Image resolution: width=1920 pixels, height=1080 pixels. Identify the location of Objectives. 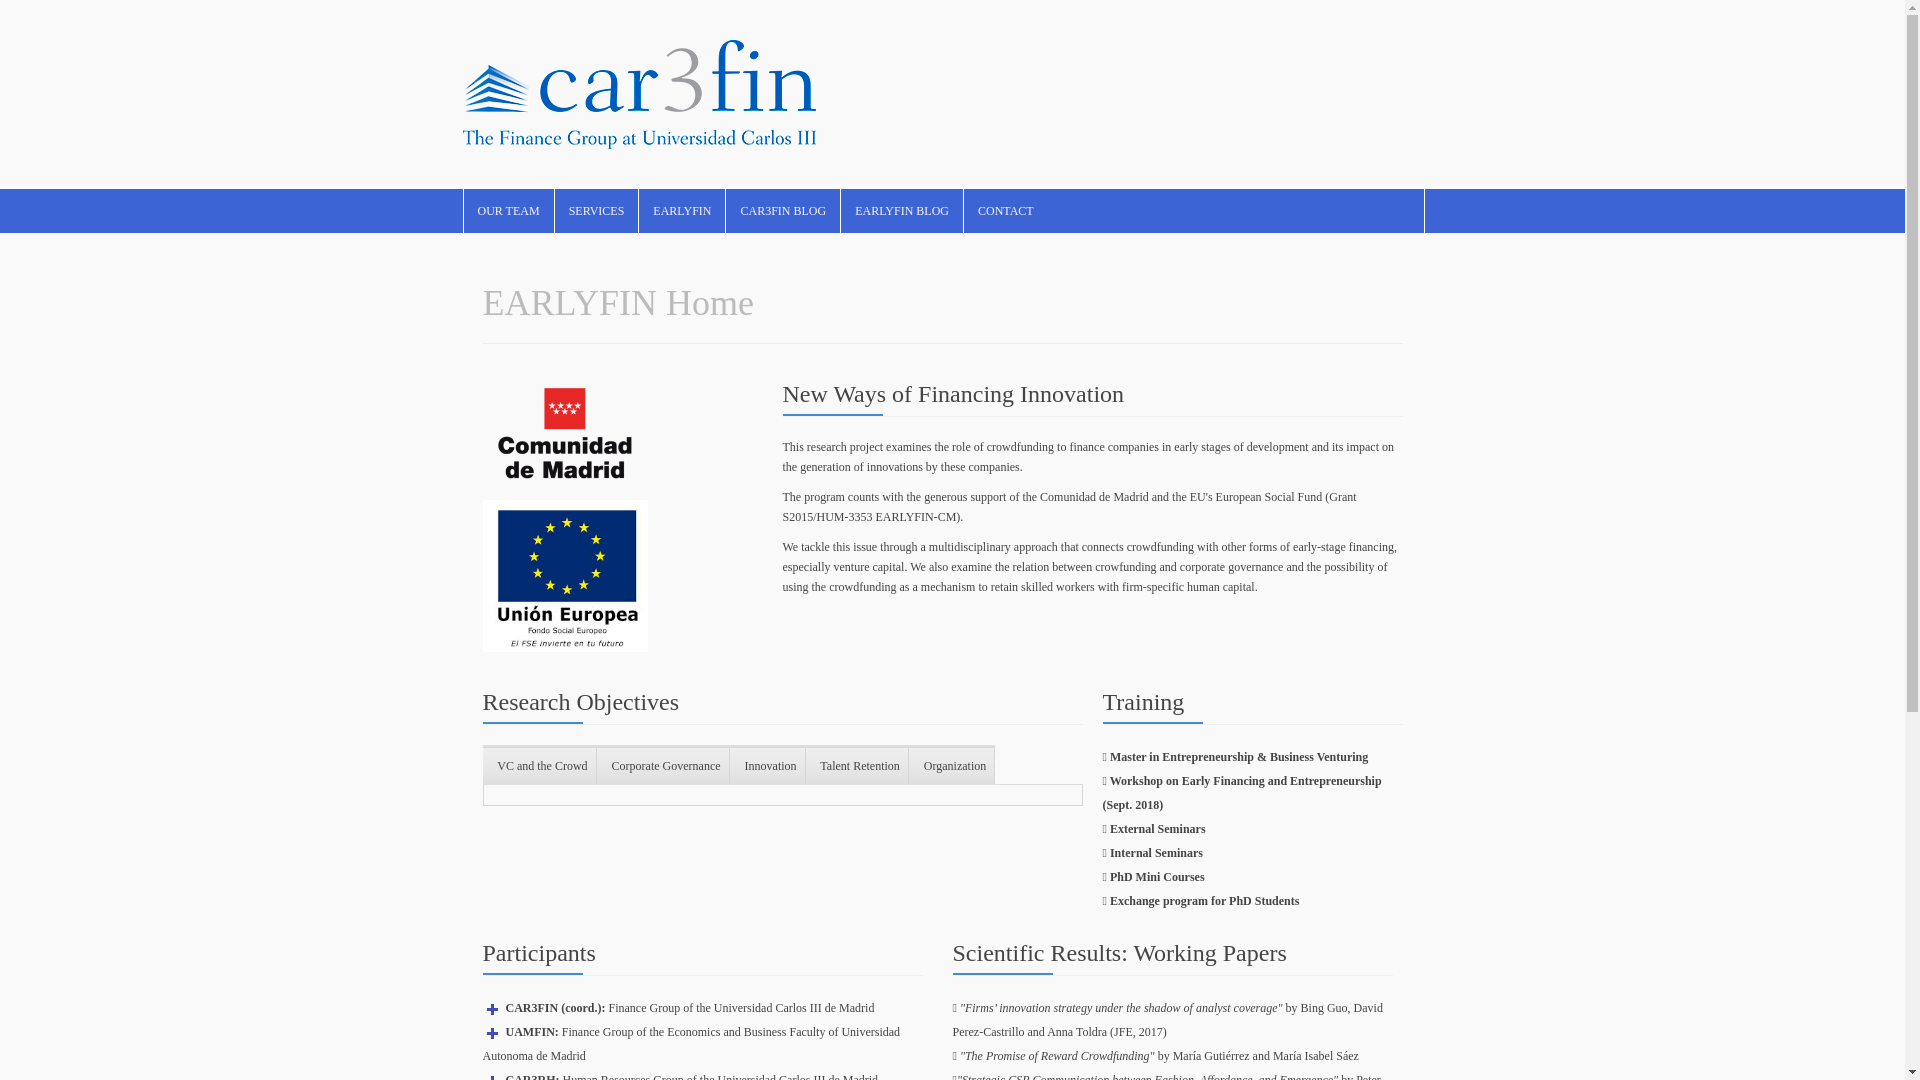
(580, 702).